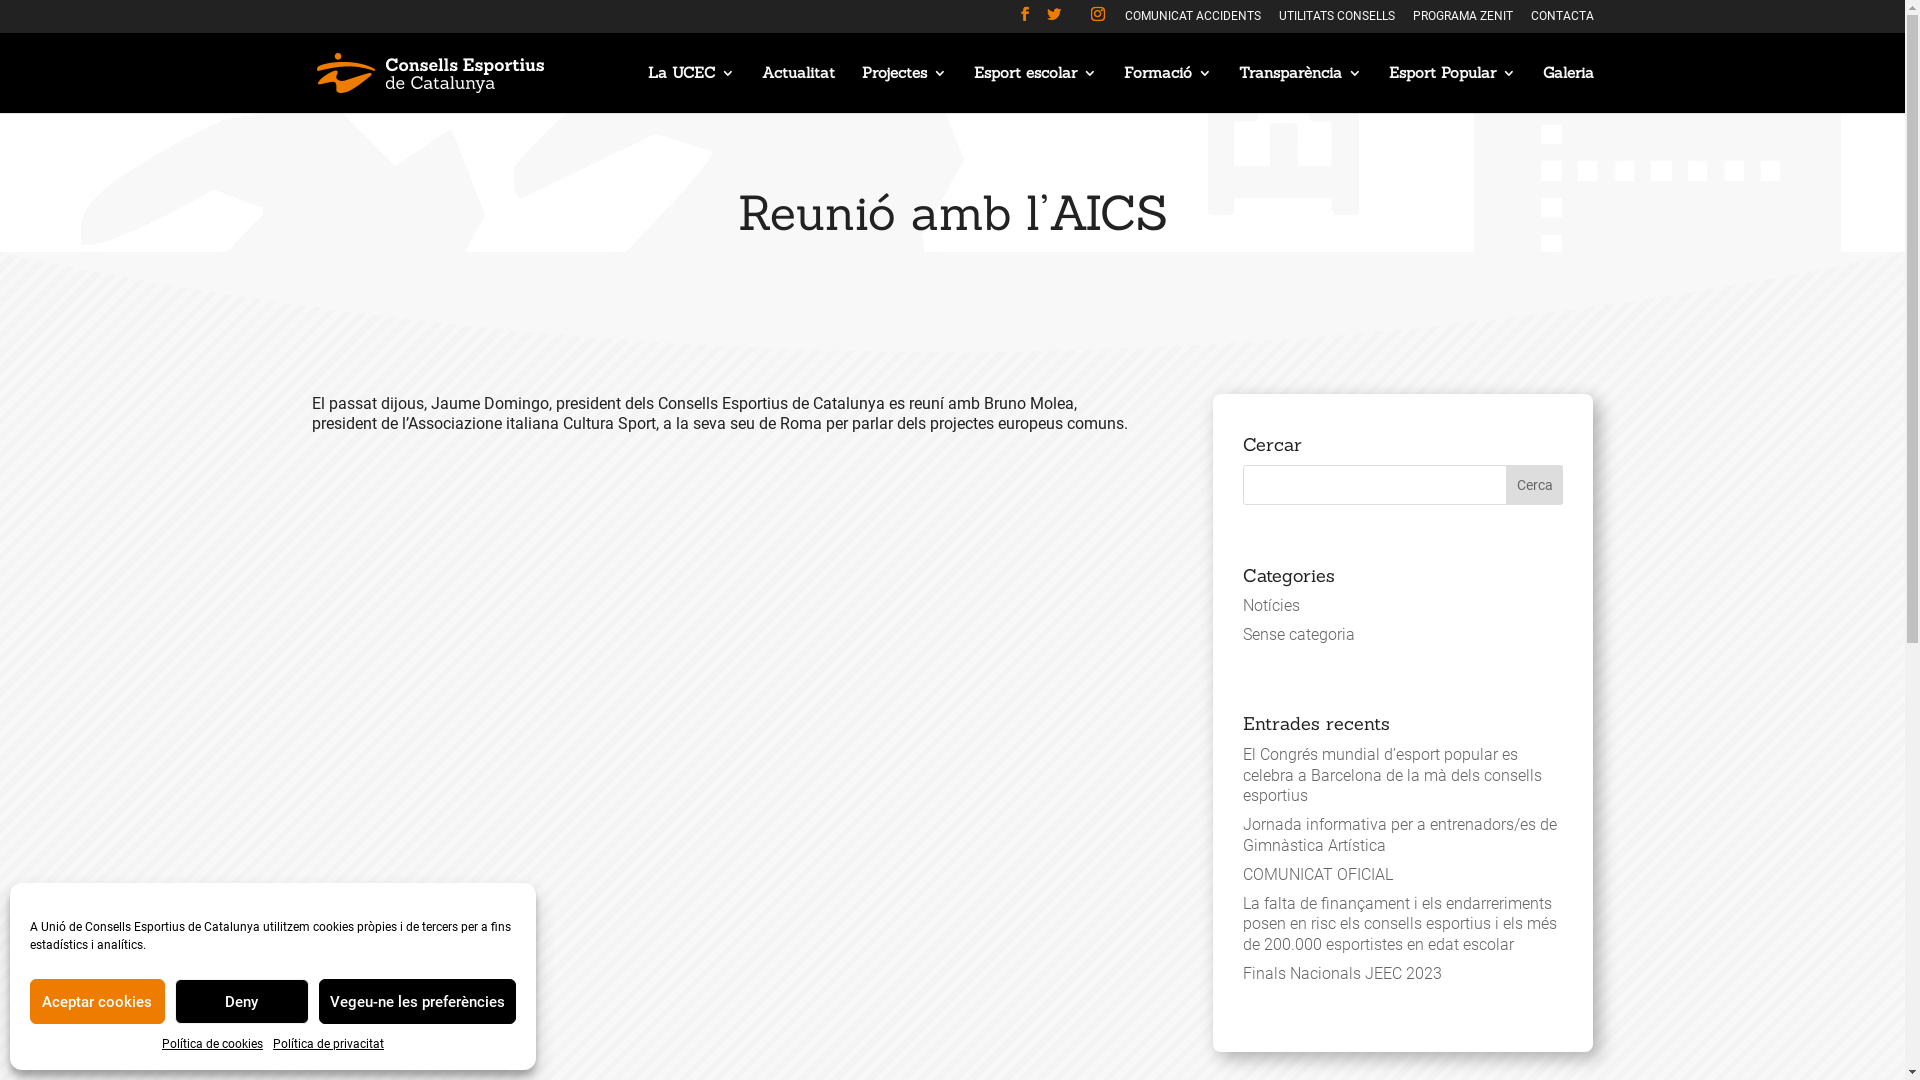 This screenshot has width=1920, height=1080. Describe the element at coordinates (1568, 90) in the screenshot. I see `Galeria` at that location.